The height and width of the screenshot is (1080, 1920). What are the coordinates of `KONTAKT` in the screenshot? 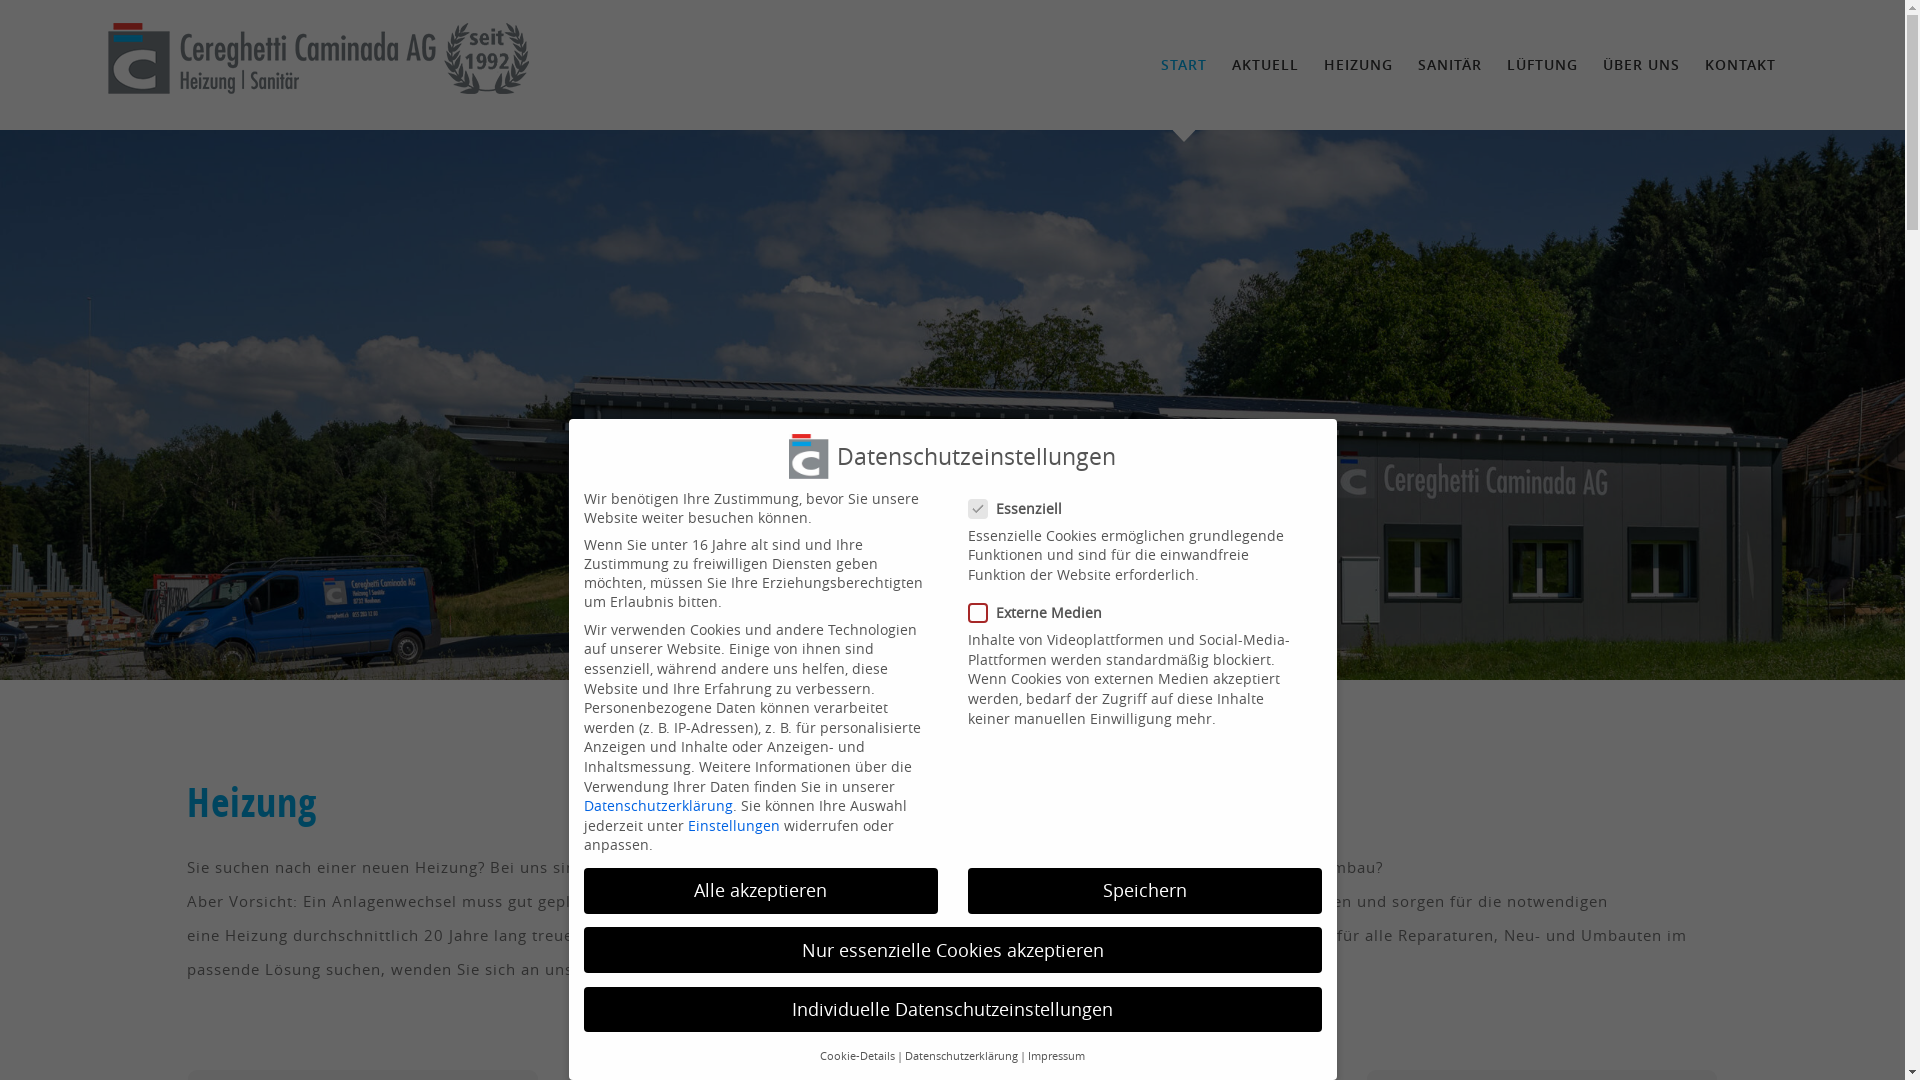 It's located at (1740, 65).